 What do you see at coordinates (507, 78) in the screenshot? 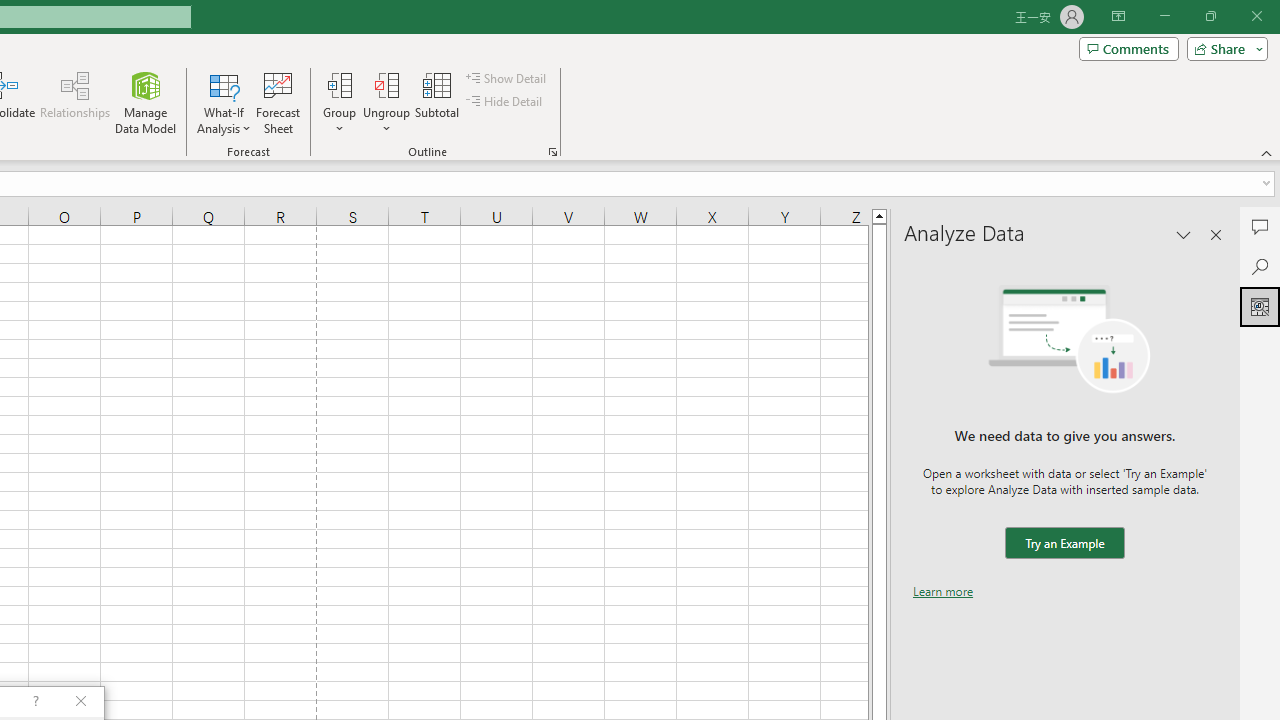
I see `Show Detail` at bounding box center [507, 78].